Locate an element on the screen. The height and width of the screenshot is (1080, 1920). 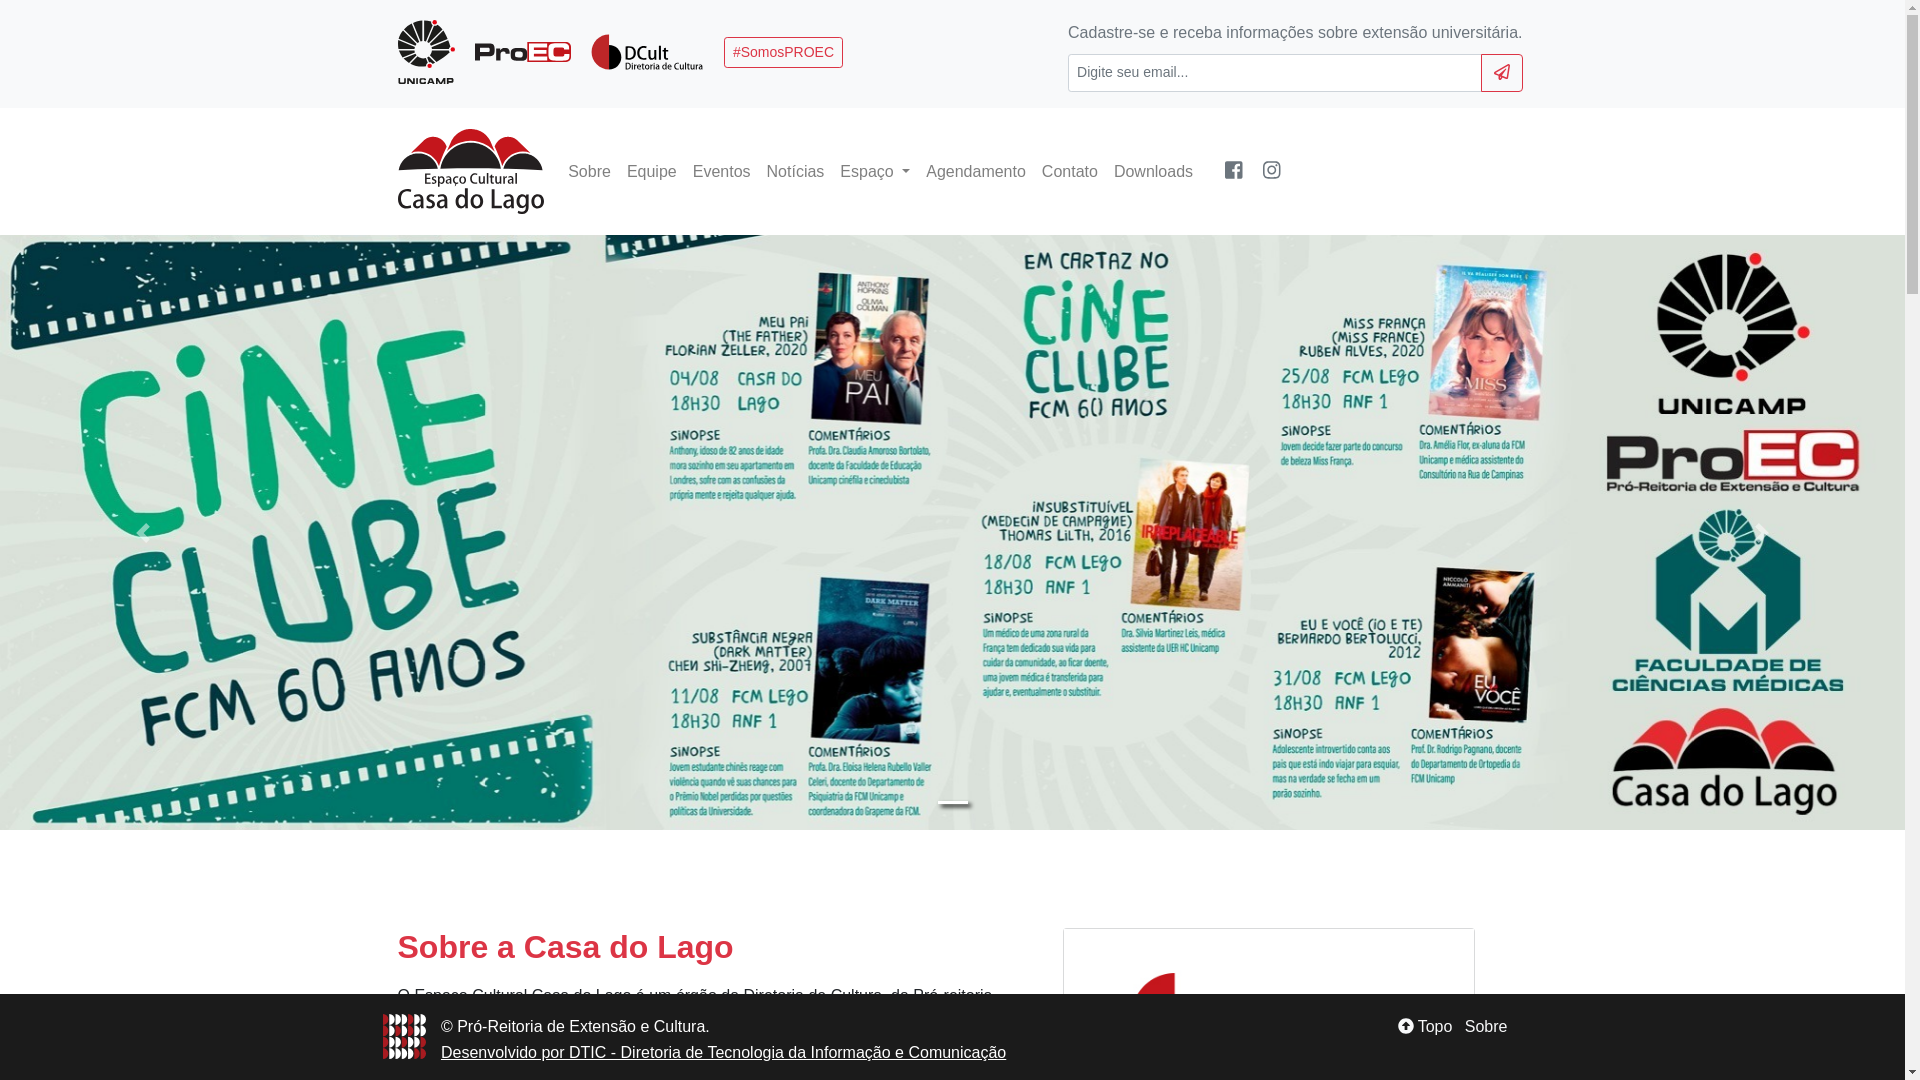
Eventos is located at coordinates (722, 172).